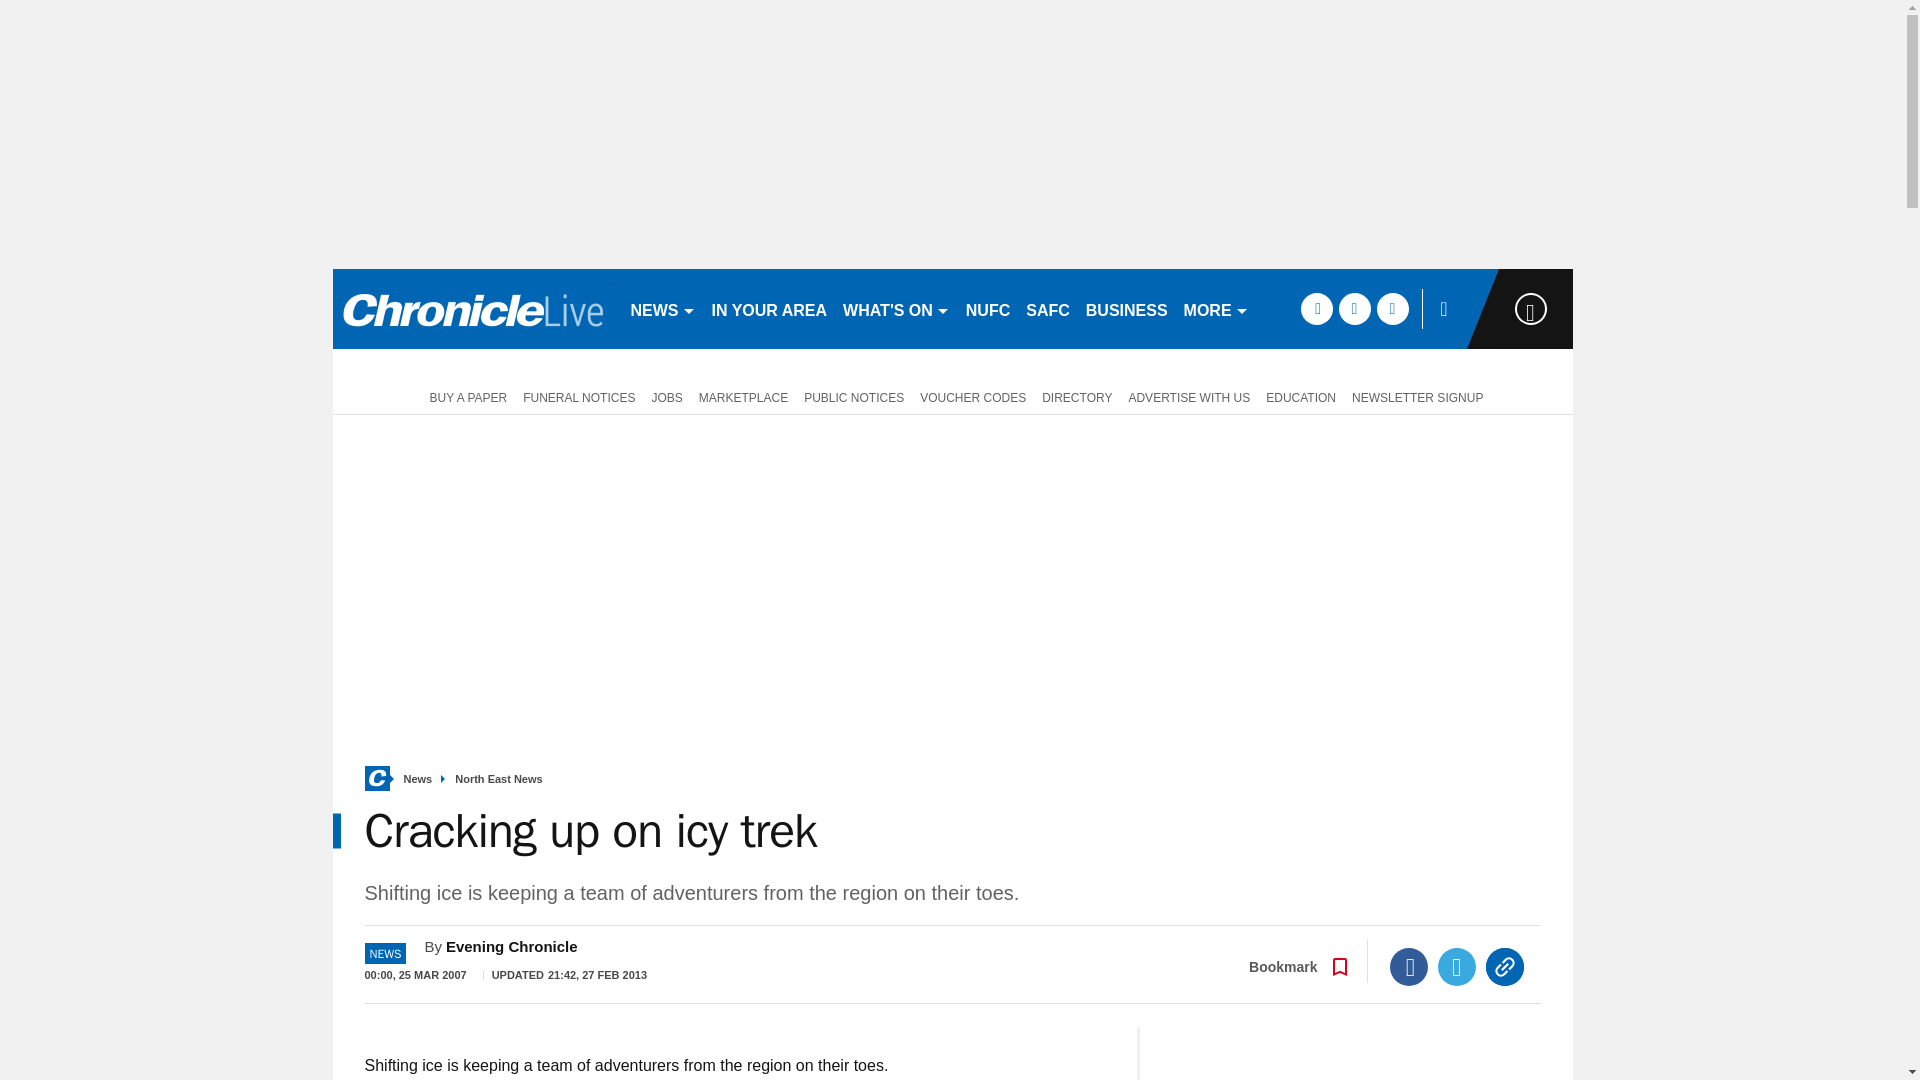 The height and width of the screenshot is (1080, 1920). What do you see at coordinates (662, 308) in the screenshot?
I see `NEWS` at bounding box center [662, 308].